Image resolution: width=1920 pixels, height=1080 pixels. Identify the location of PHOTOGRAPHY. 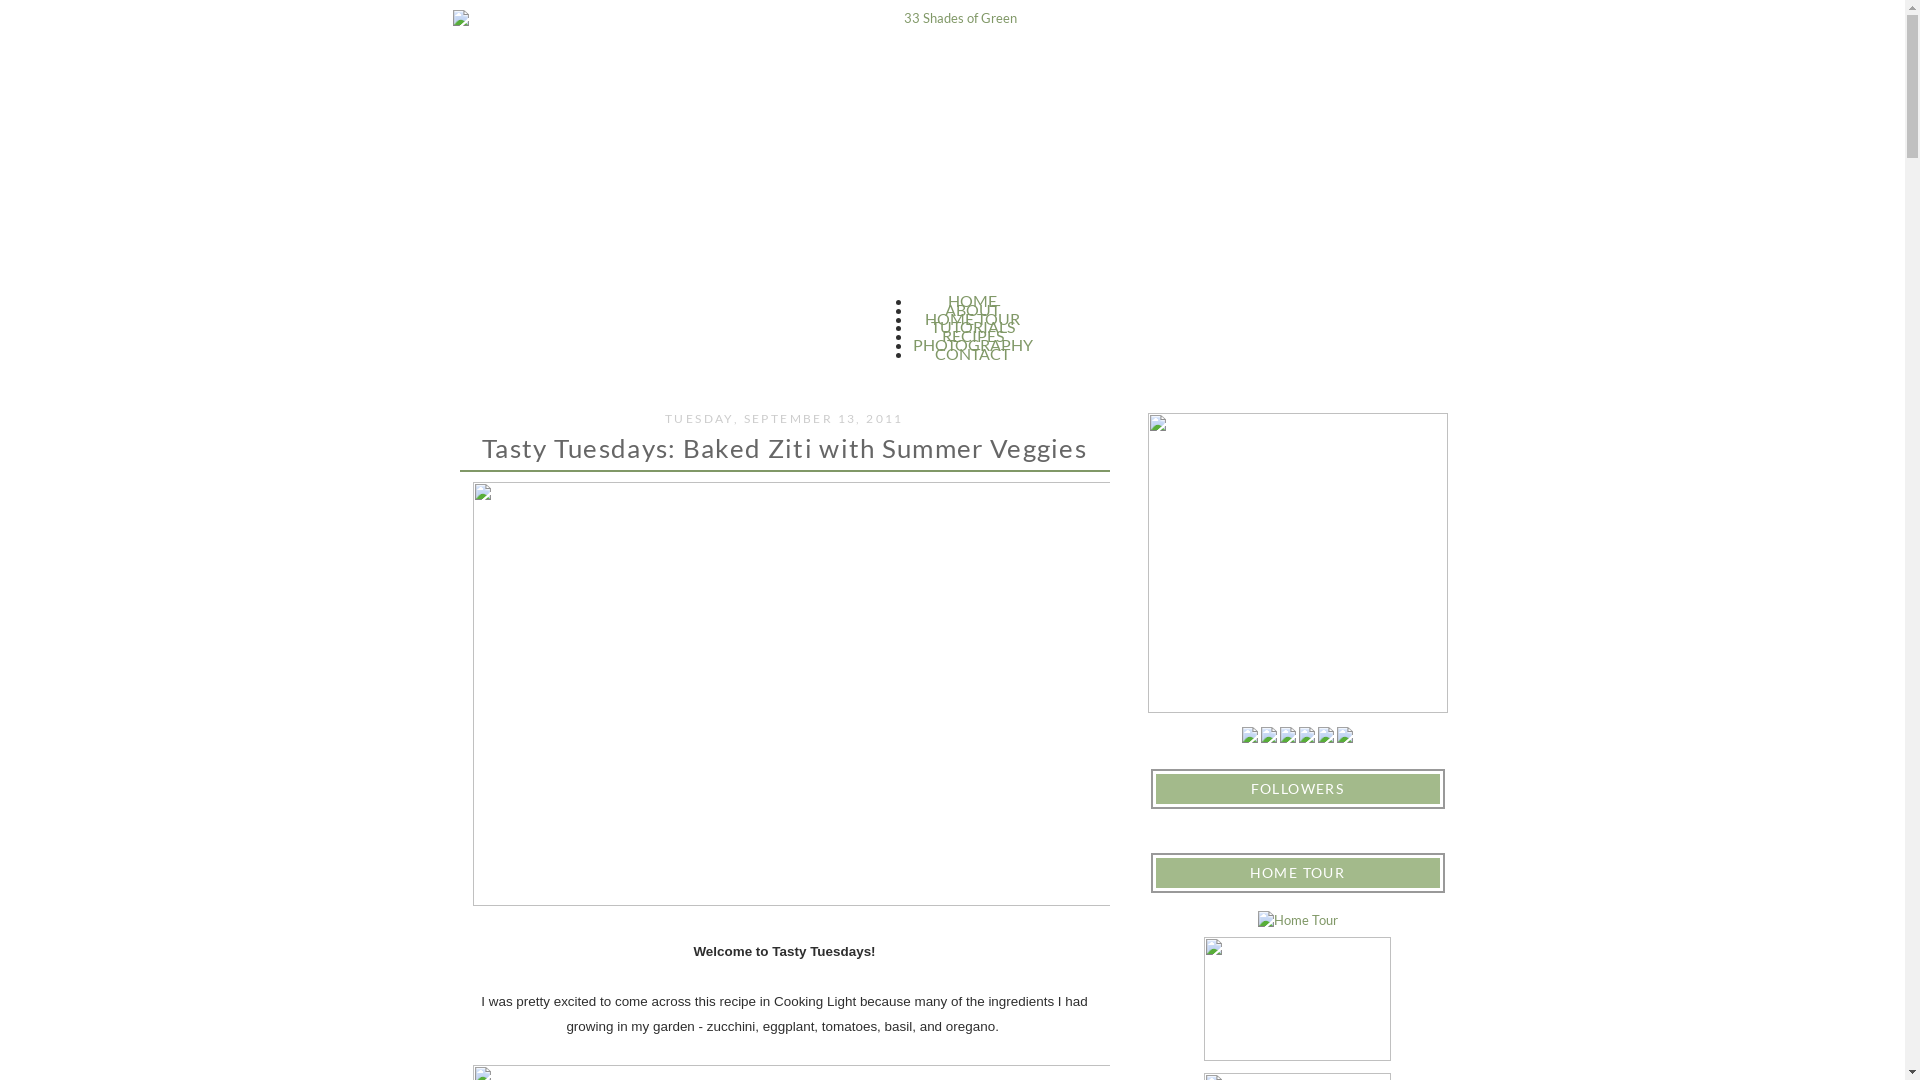
(972, 344).